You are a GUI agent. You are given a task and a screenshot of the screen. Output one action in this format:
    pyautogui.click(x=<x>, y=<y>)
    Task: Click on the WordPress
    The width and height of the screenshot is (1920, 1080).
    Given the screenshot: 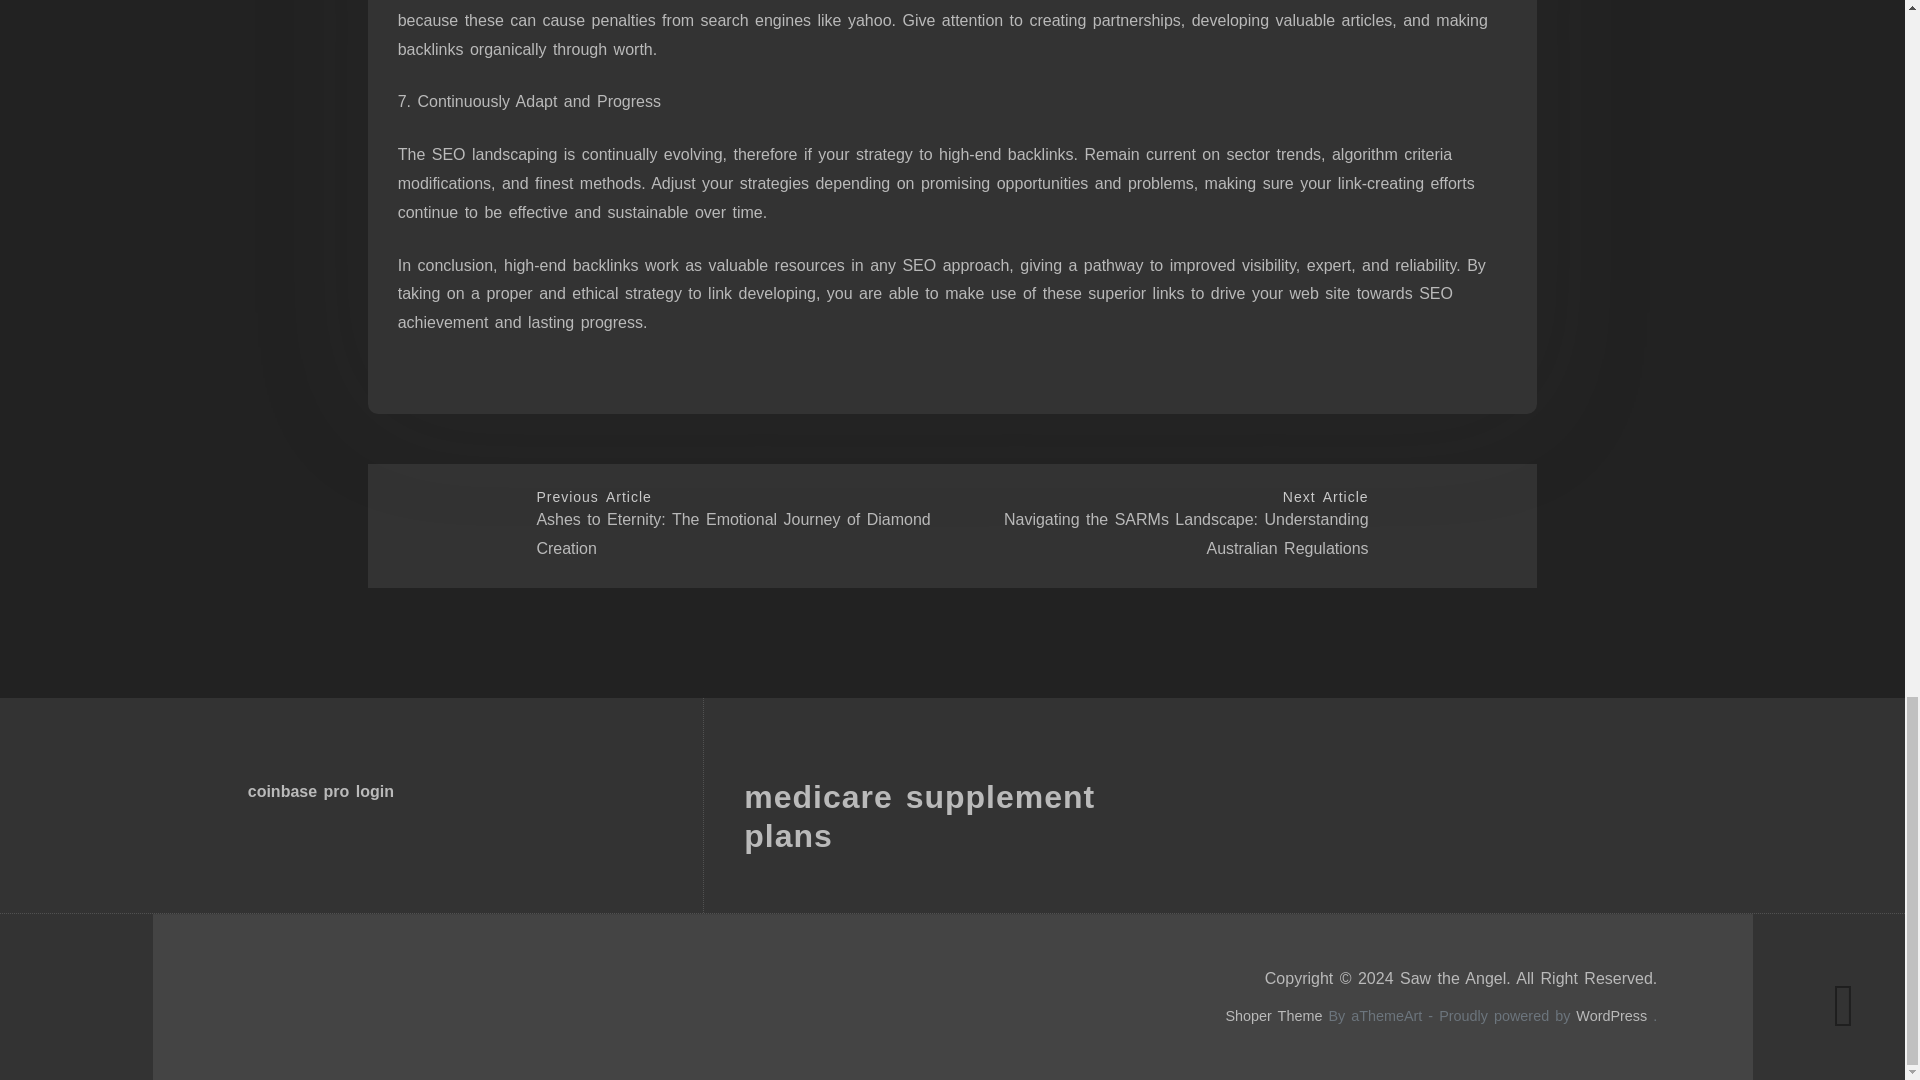 What is the action you would take?
    pyautogui.click(x=1612, y=1015)
    